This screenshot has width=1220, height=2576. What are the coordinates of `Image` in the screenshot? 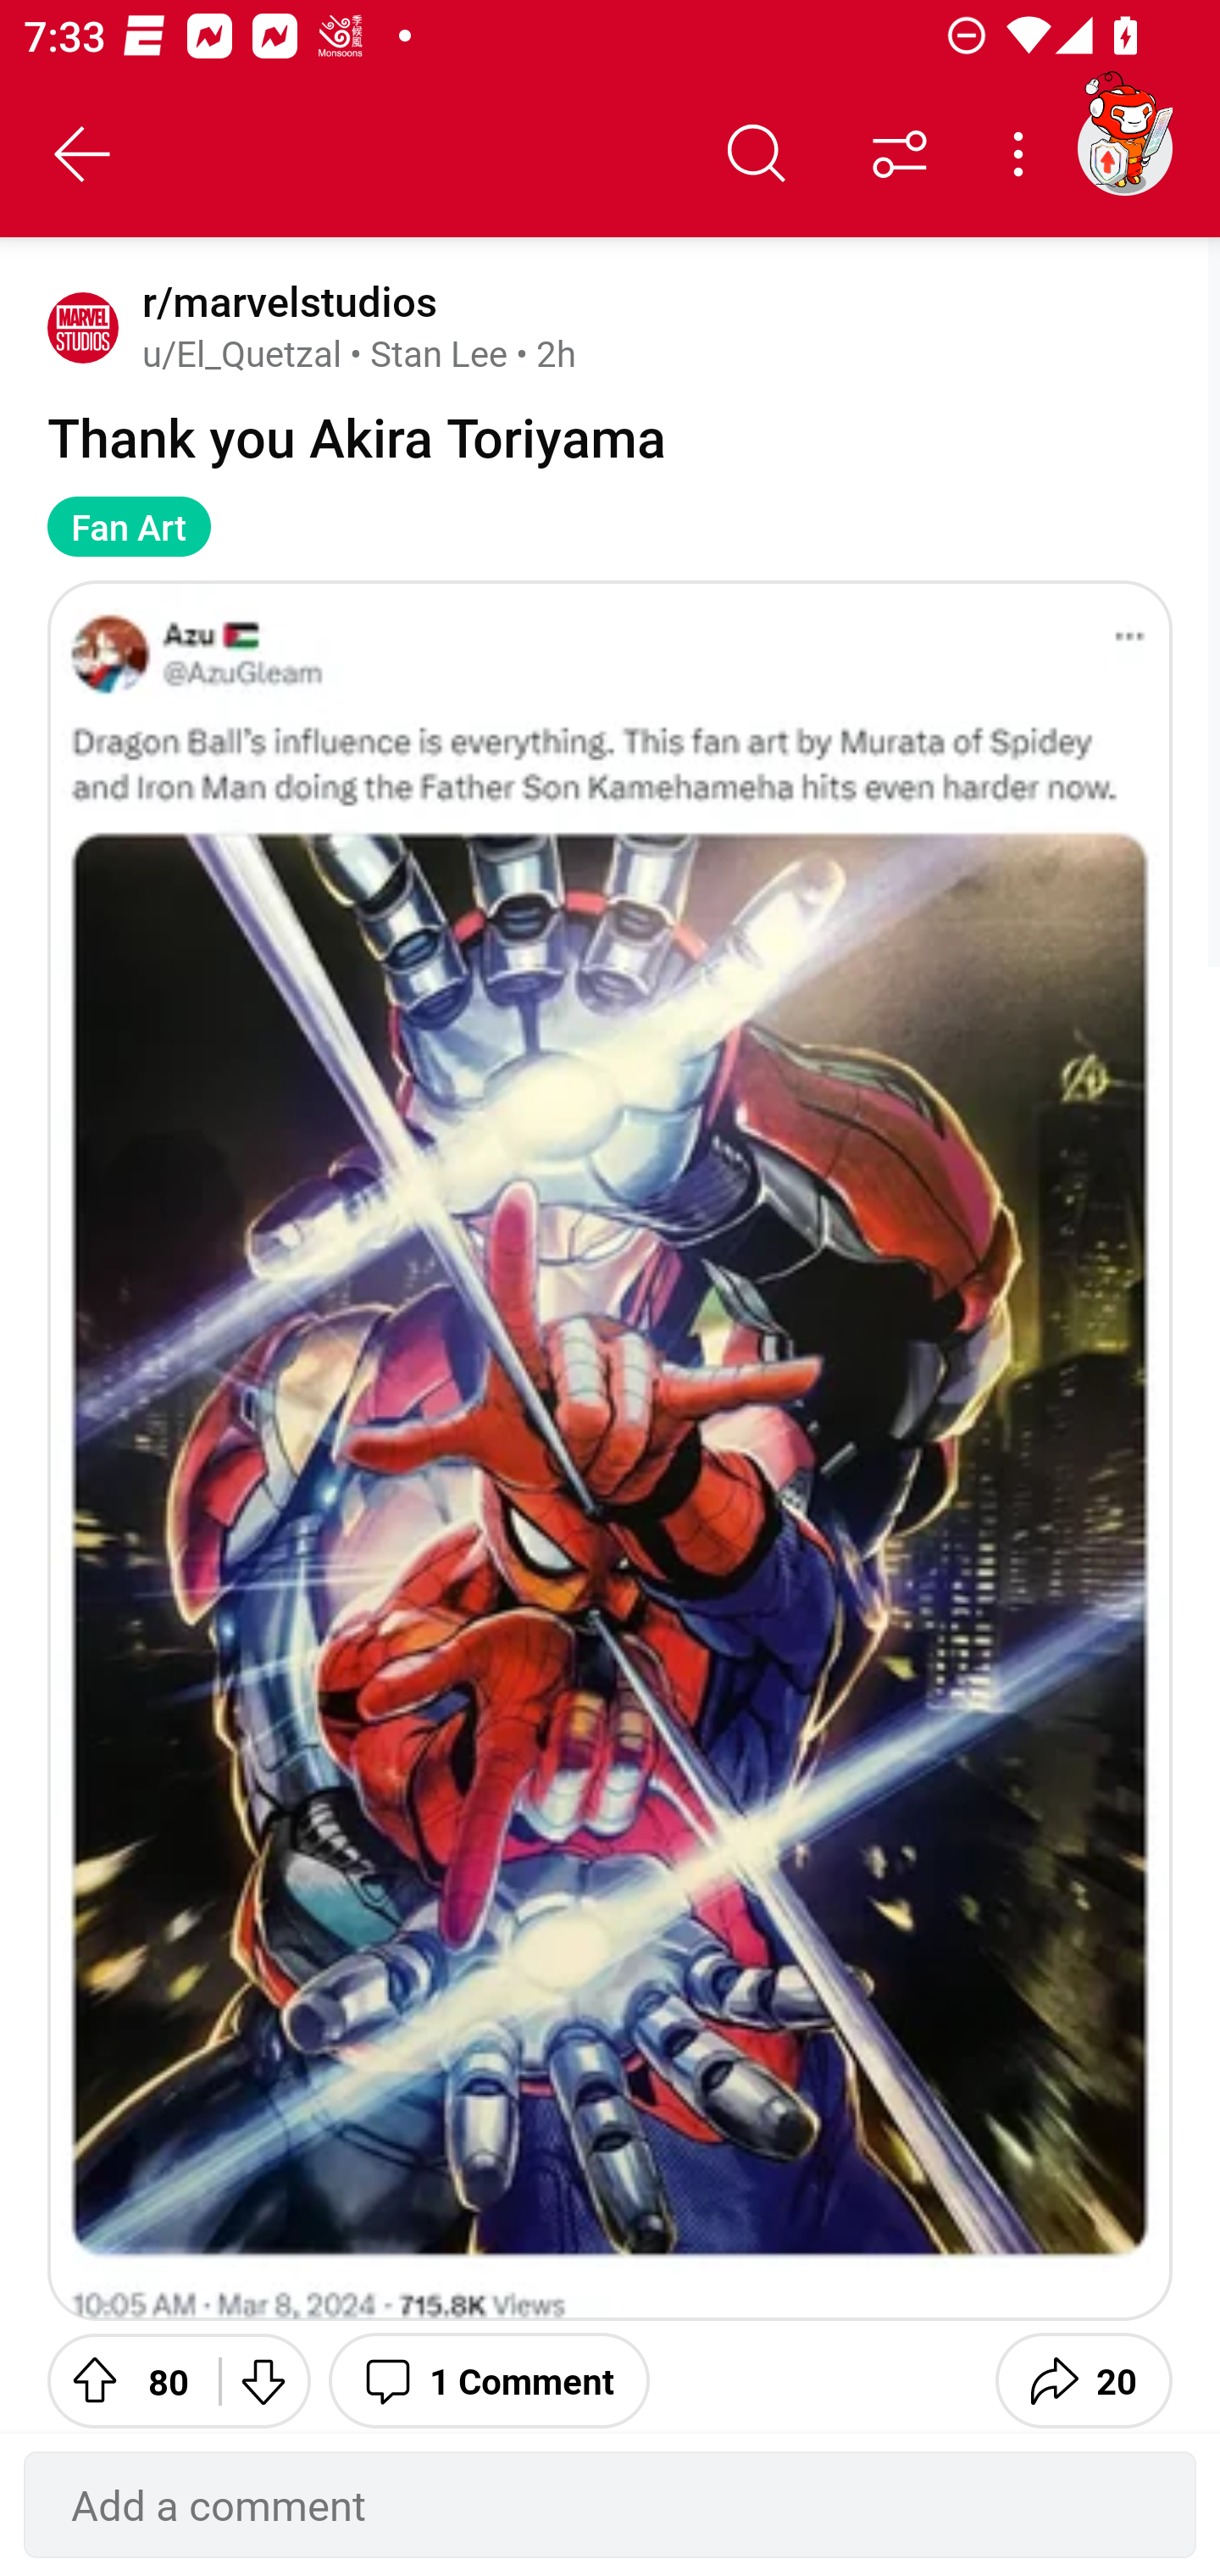 It's located at (610, 1451).